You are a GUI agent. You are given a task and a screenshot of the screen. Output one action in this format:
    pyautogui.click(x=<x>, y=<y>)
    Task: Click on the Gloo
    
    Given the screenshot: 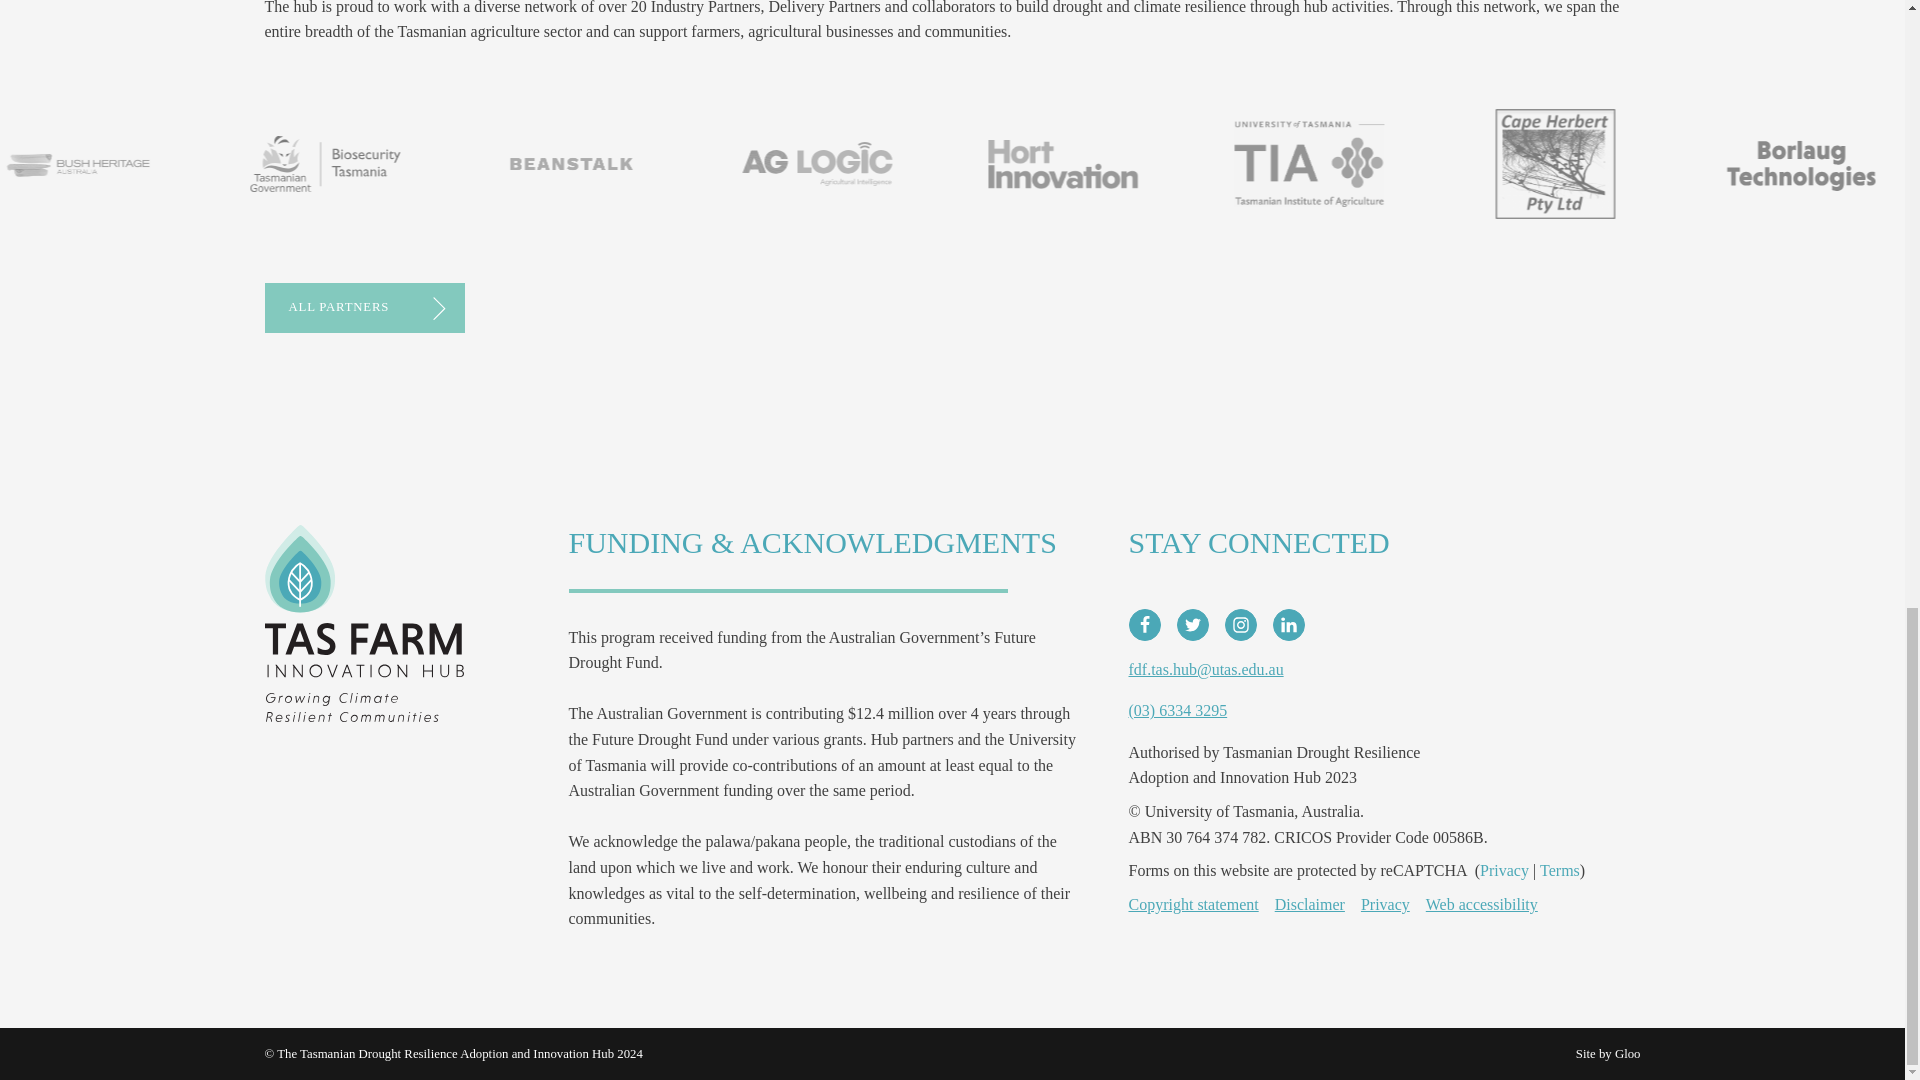 What is the action you would take?
    pyautogui.click(x=1628, y=1054)
    